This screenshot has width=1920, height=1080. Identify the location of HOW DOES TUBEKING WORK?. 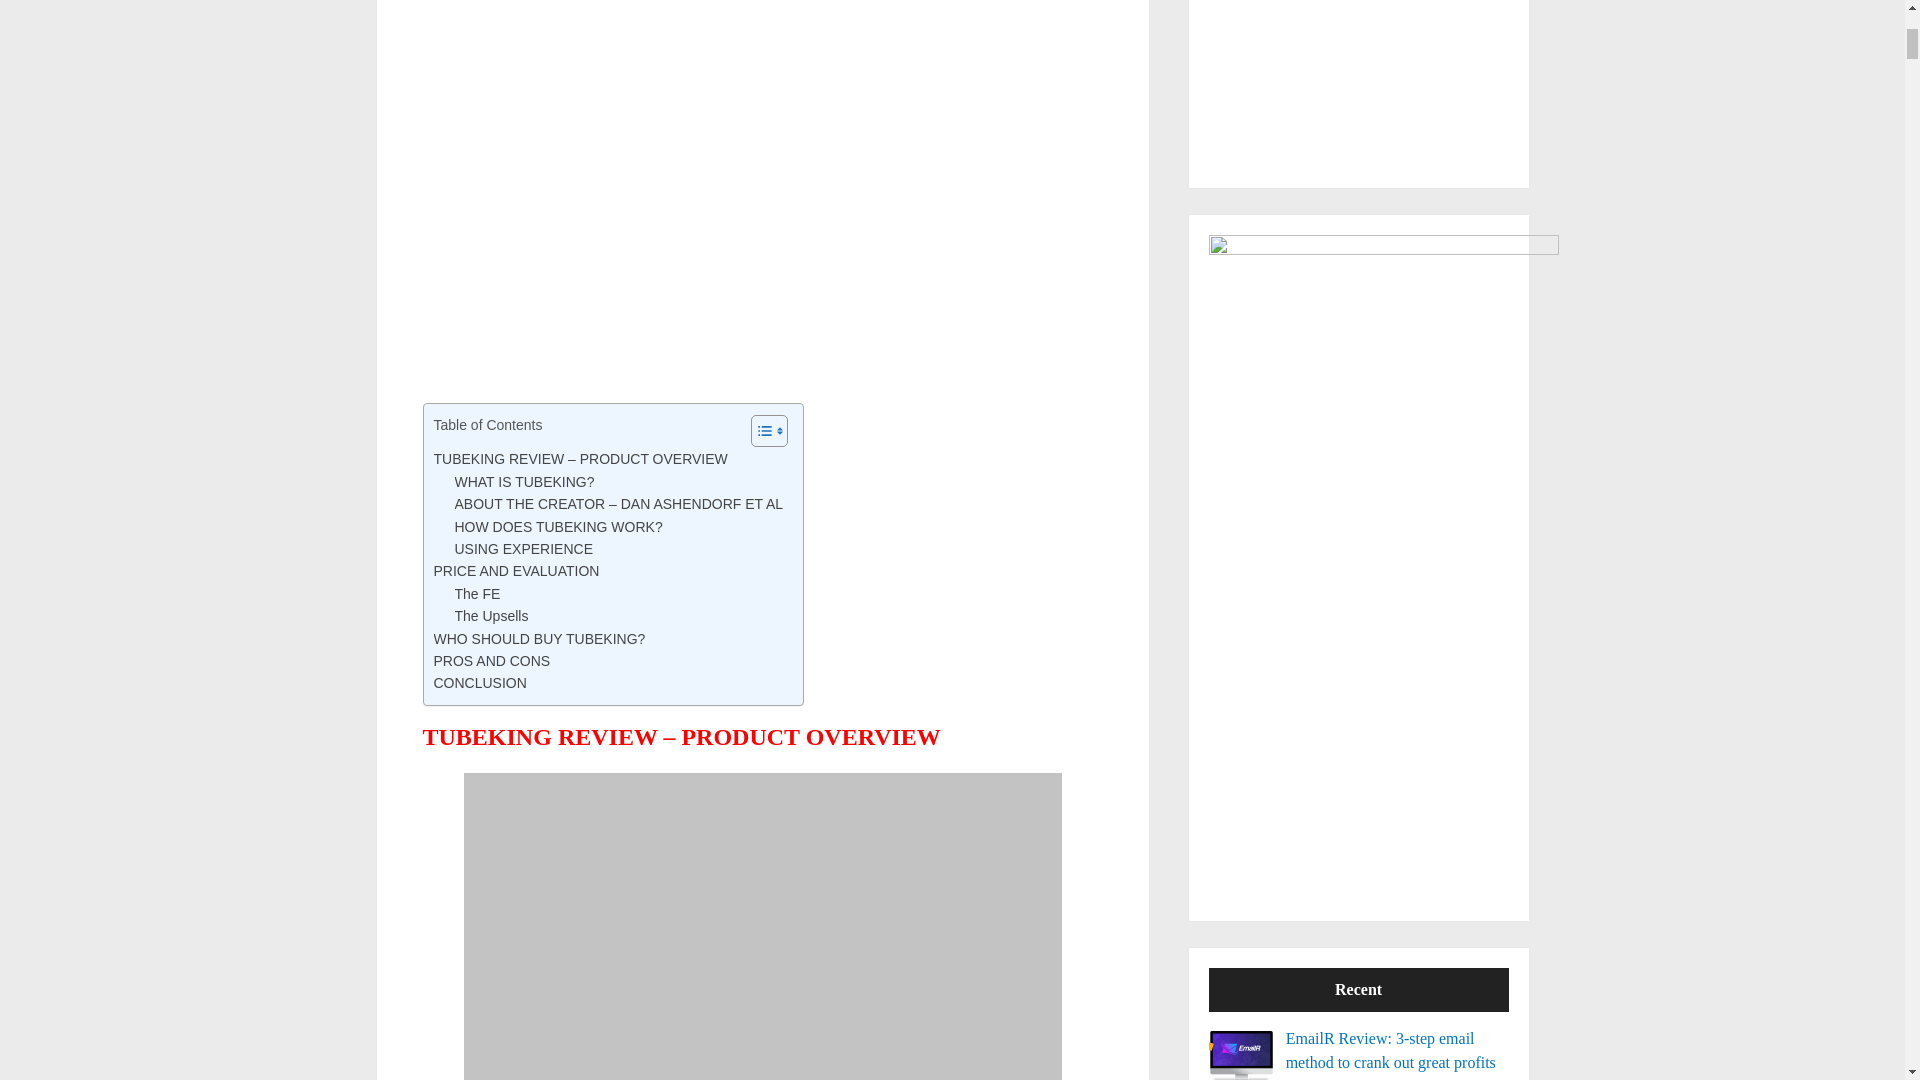
(558, 526).